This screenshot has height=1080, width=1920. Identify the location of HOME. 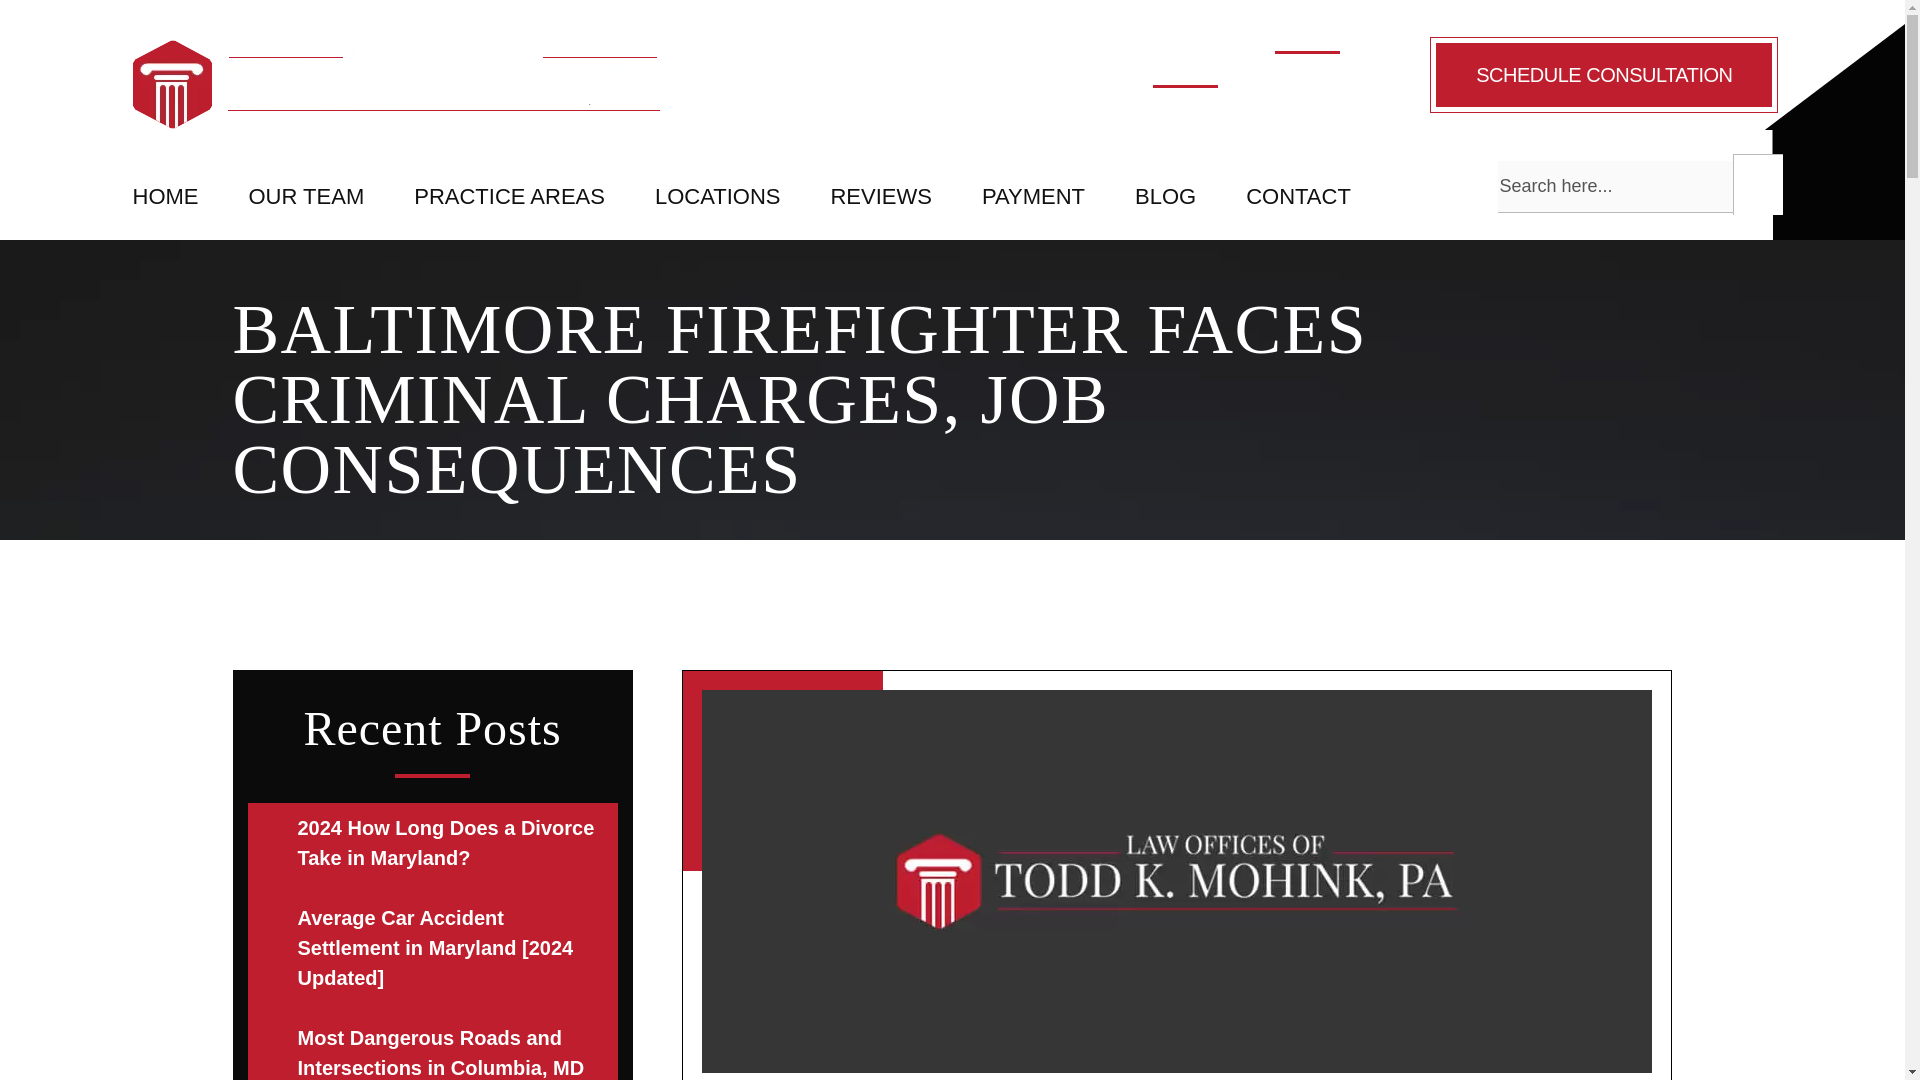
(164, 196).